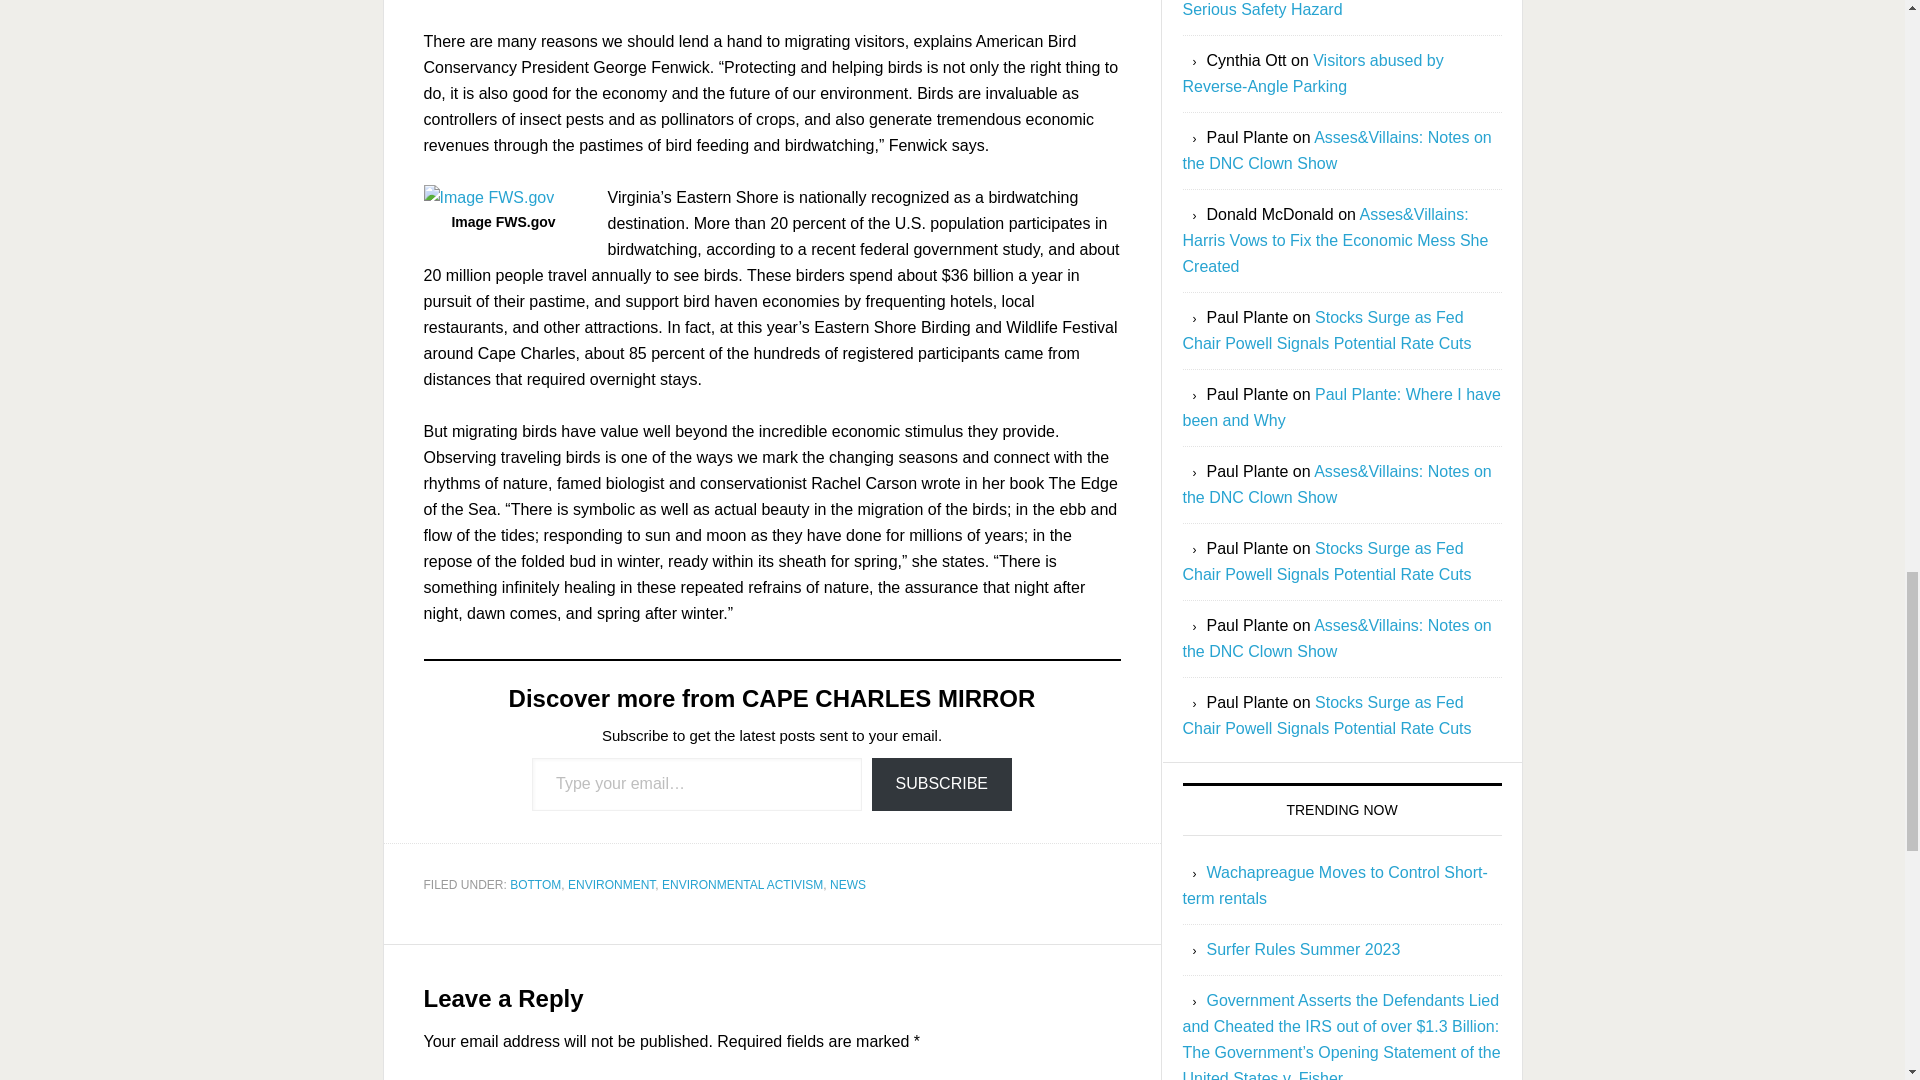  Describe the element at coordinates (611, 885) in the screenshot. I see `ENVIRONMENT` at that location.